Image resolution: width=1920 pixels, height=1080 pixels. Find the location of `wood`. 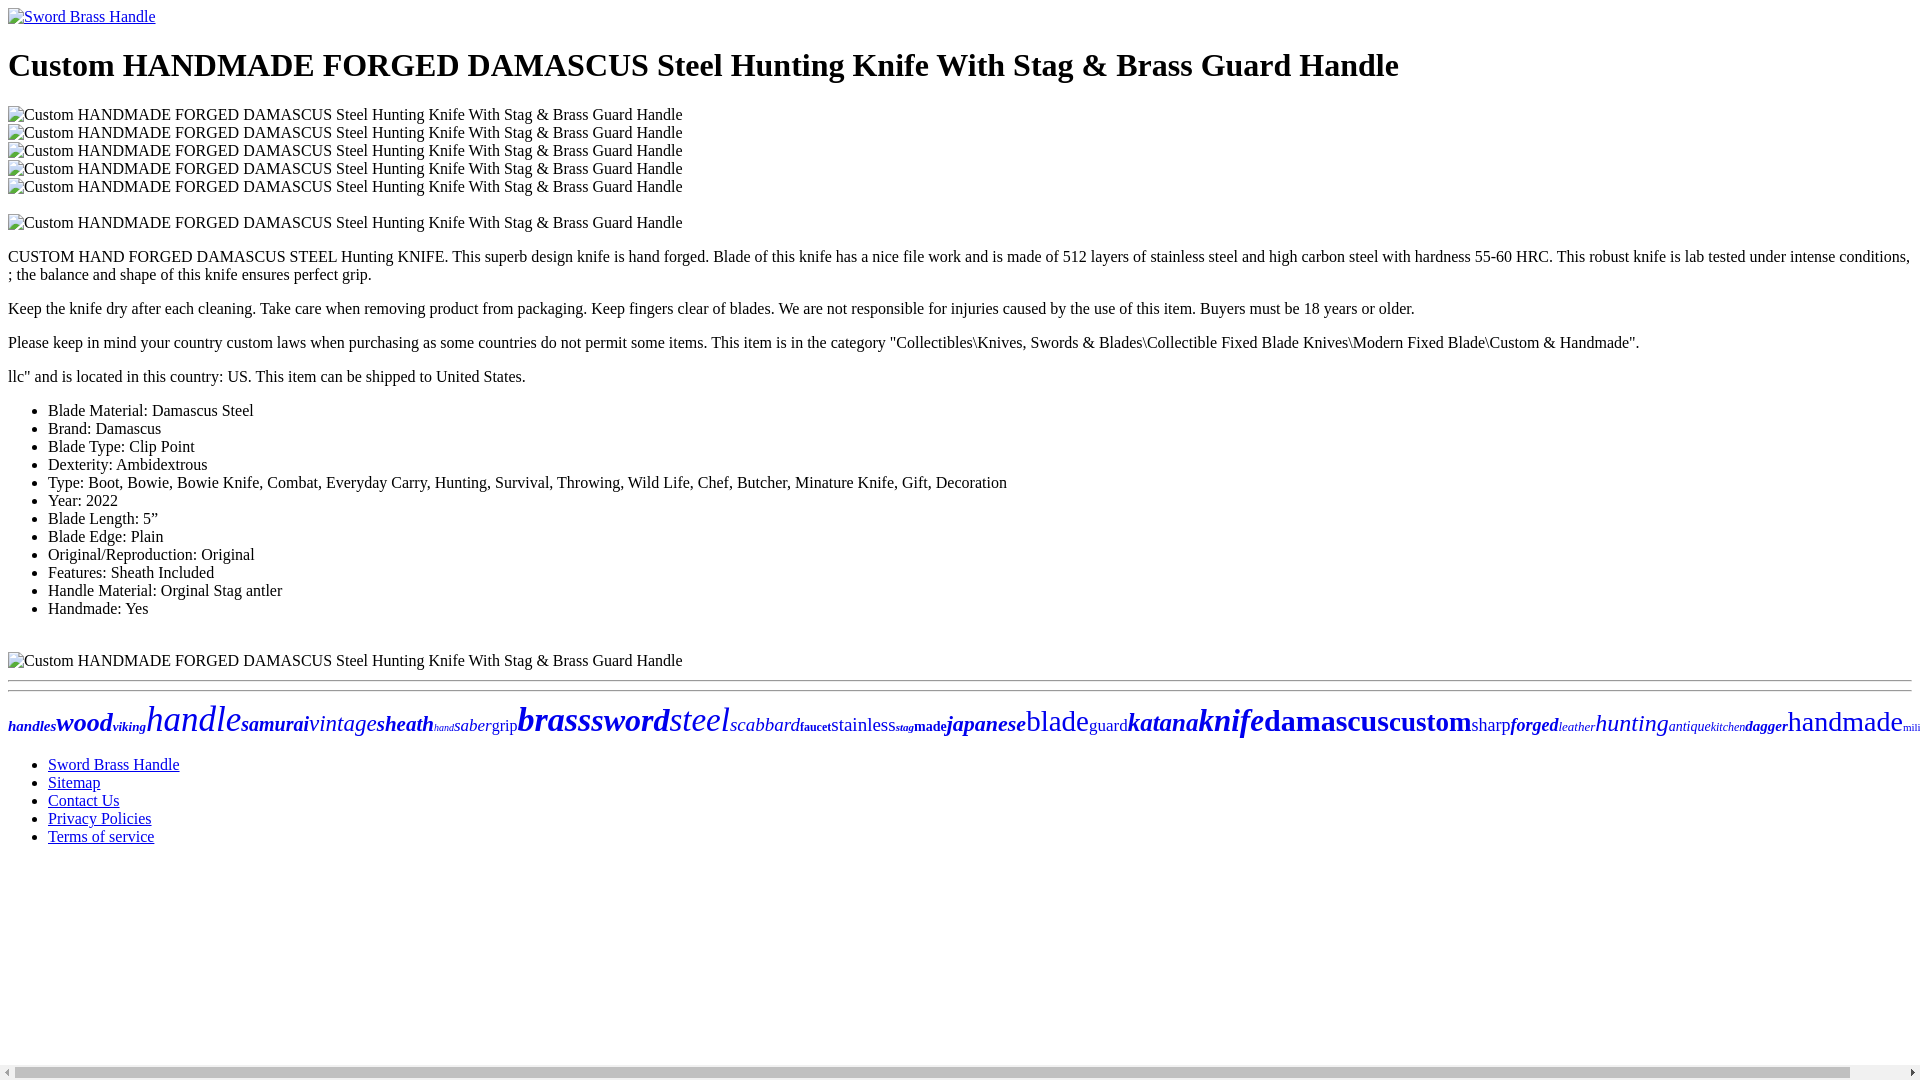

wood is located at coordinates (83, 722).